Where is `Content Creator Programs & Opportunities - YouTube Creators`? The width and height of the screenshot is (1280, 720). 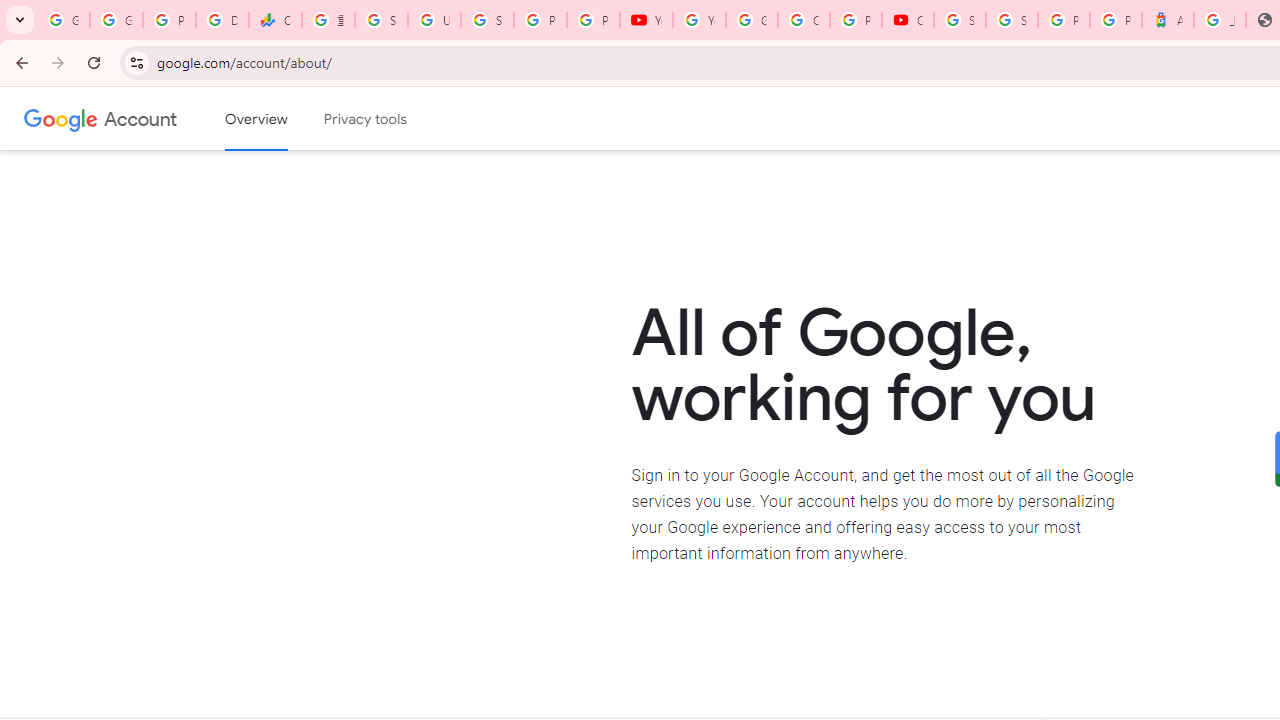 Content Creator Programs & Opportunities - YouTube Creators is located at coordinates (908, 20).